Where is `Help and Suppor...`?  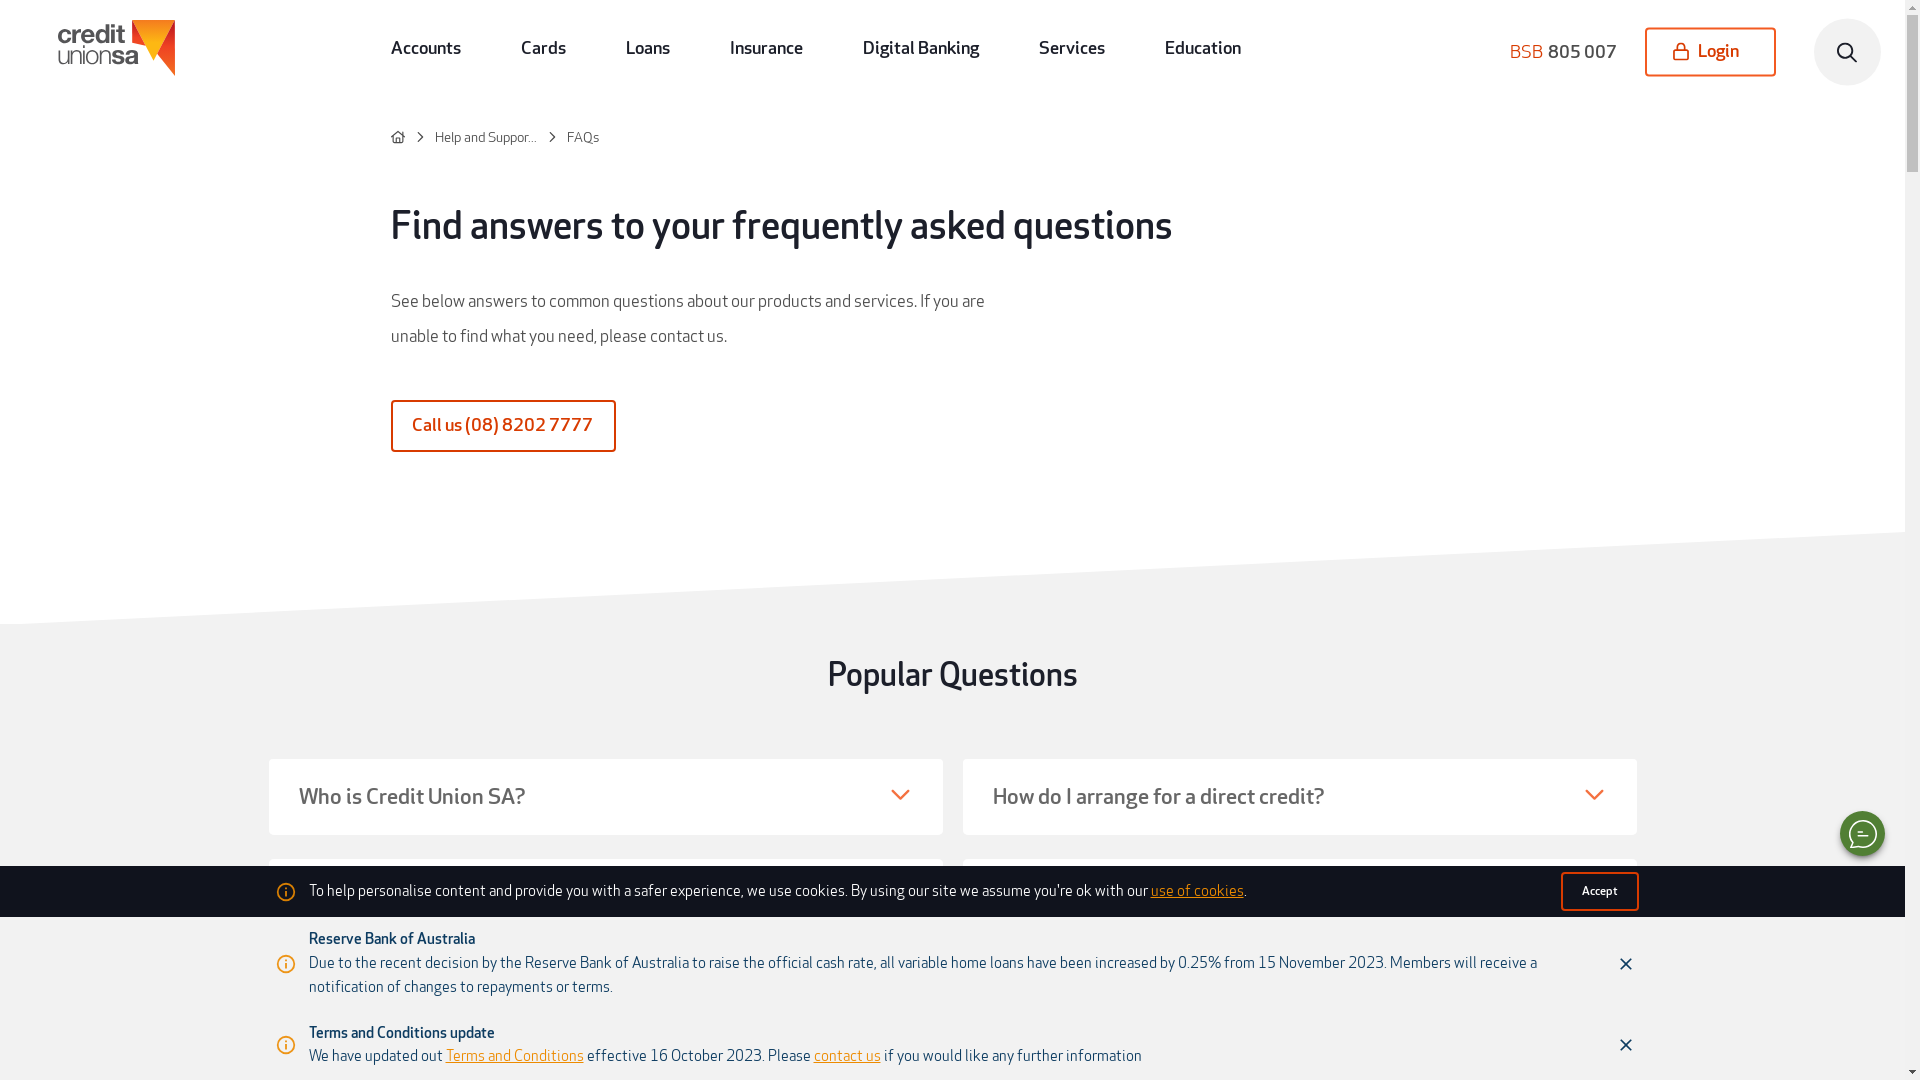
Help and Suppor... is located at coordinates (475, 138).